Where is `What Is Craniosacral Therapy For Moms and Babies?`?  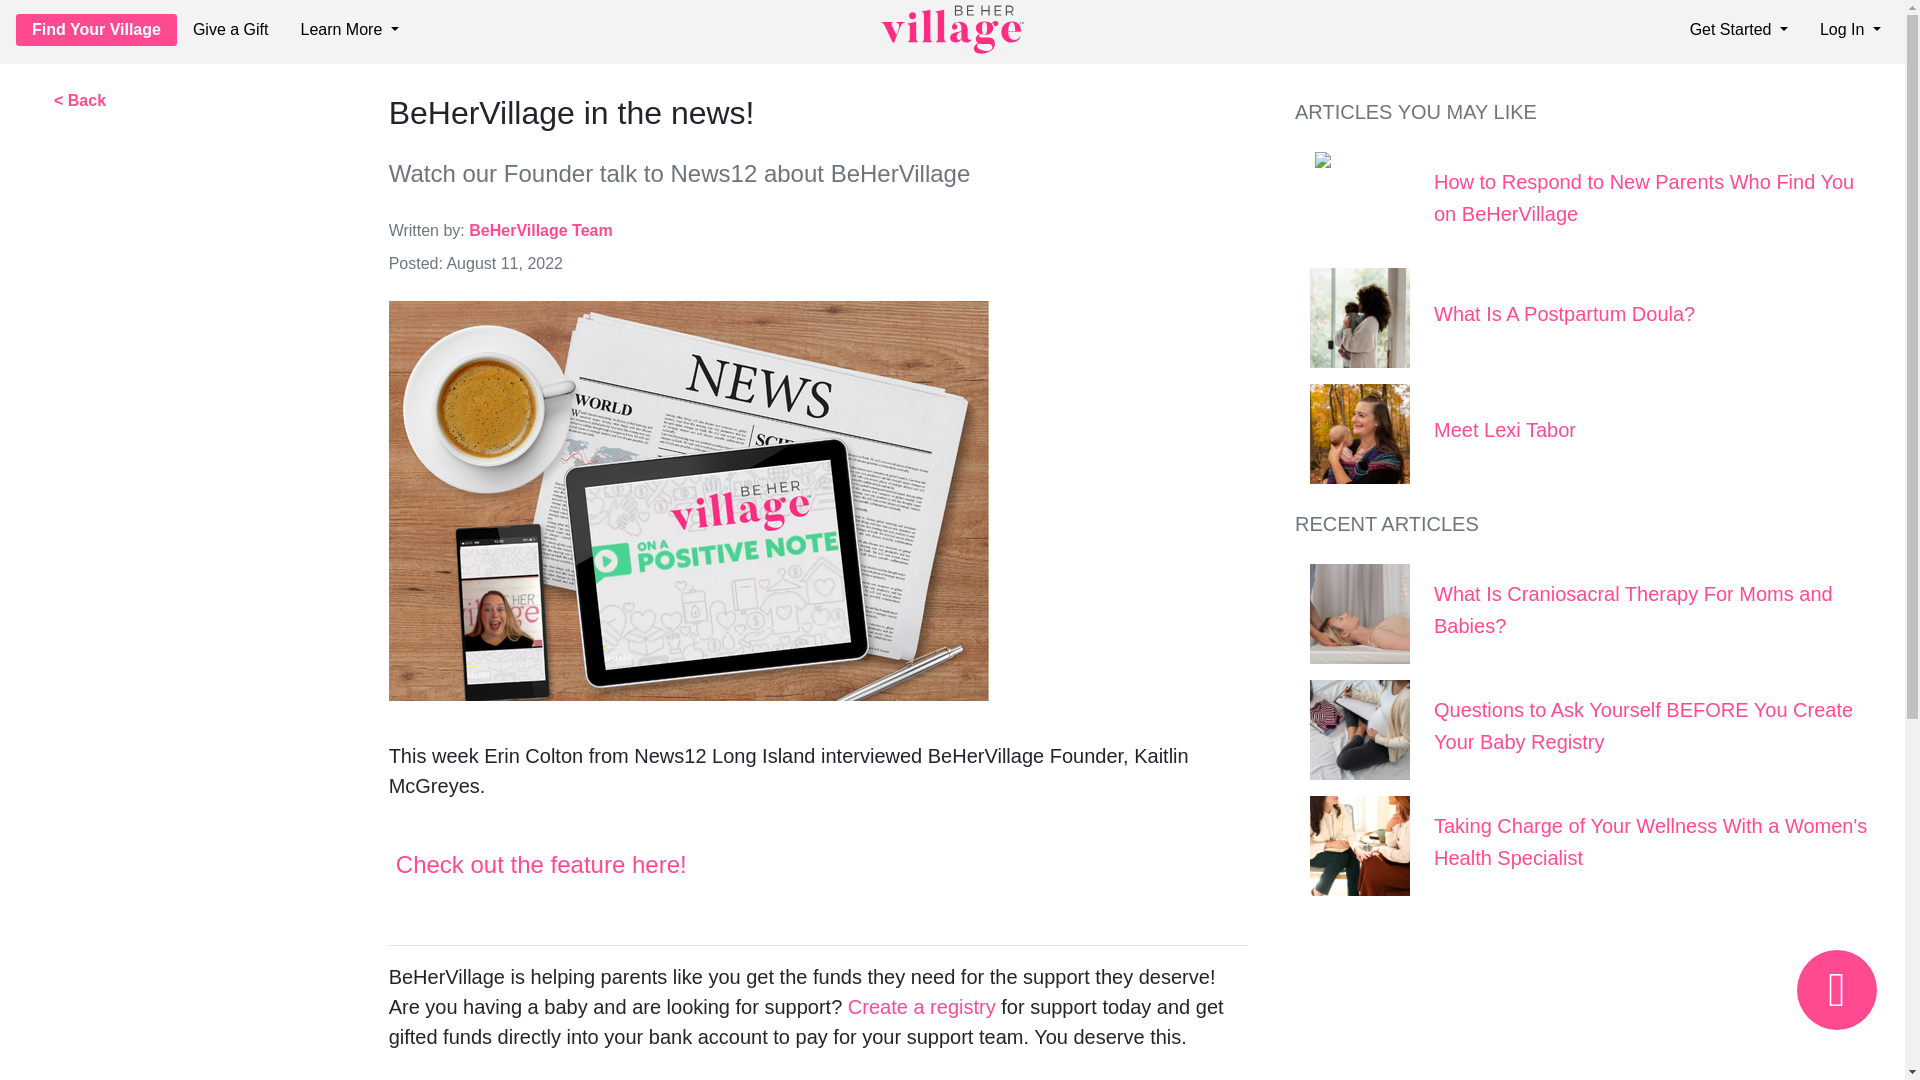 What Is Craniosacral Therapy For Moms and Babies? is located at coordinates (1634, 610).